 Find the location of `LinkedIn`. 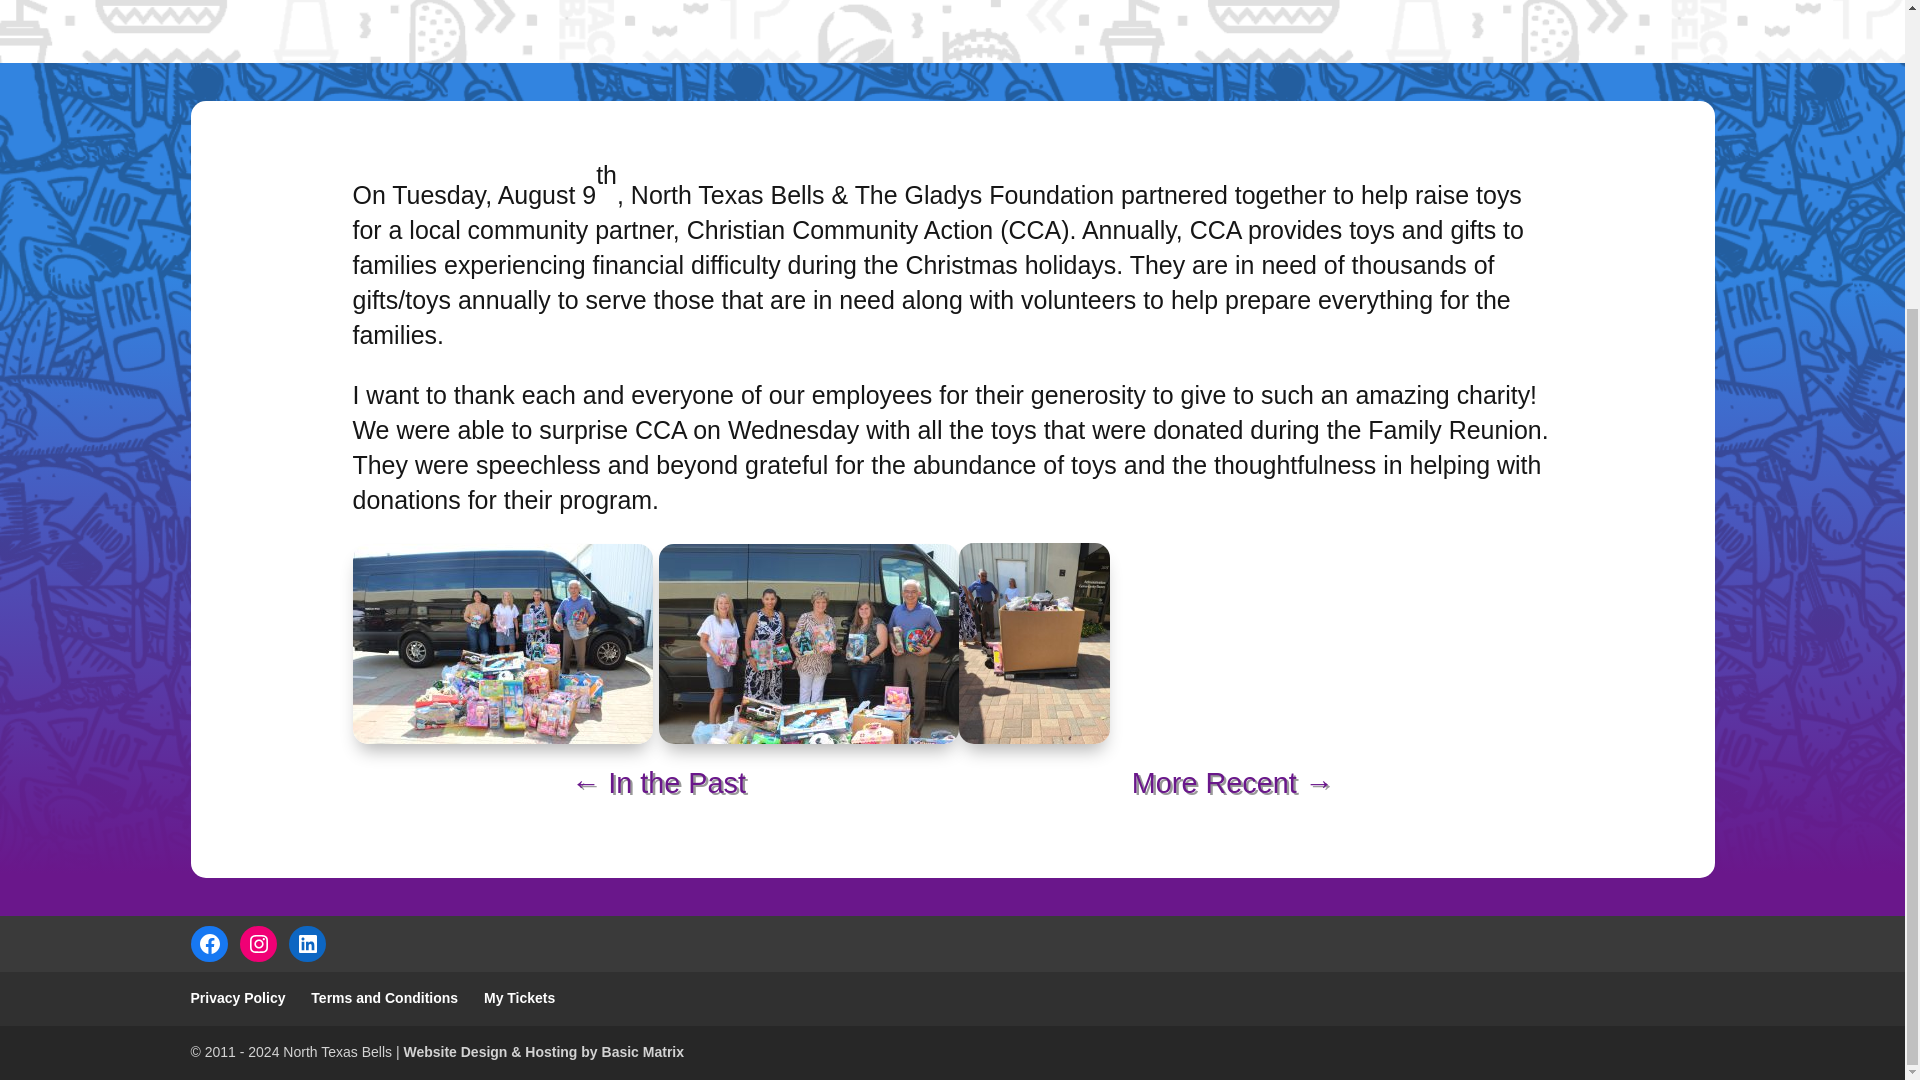

LinkedIn is located at coordinates (308, 944).